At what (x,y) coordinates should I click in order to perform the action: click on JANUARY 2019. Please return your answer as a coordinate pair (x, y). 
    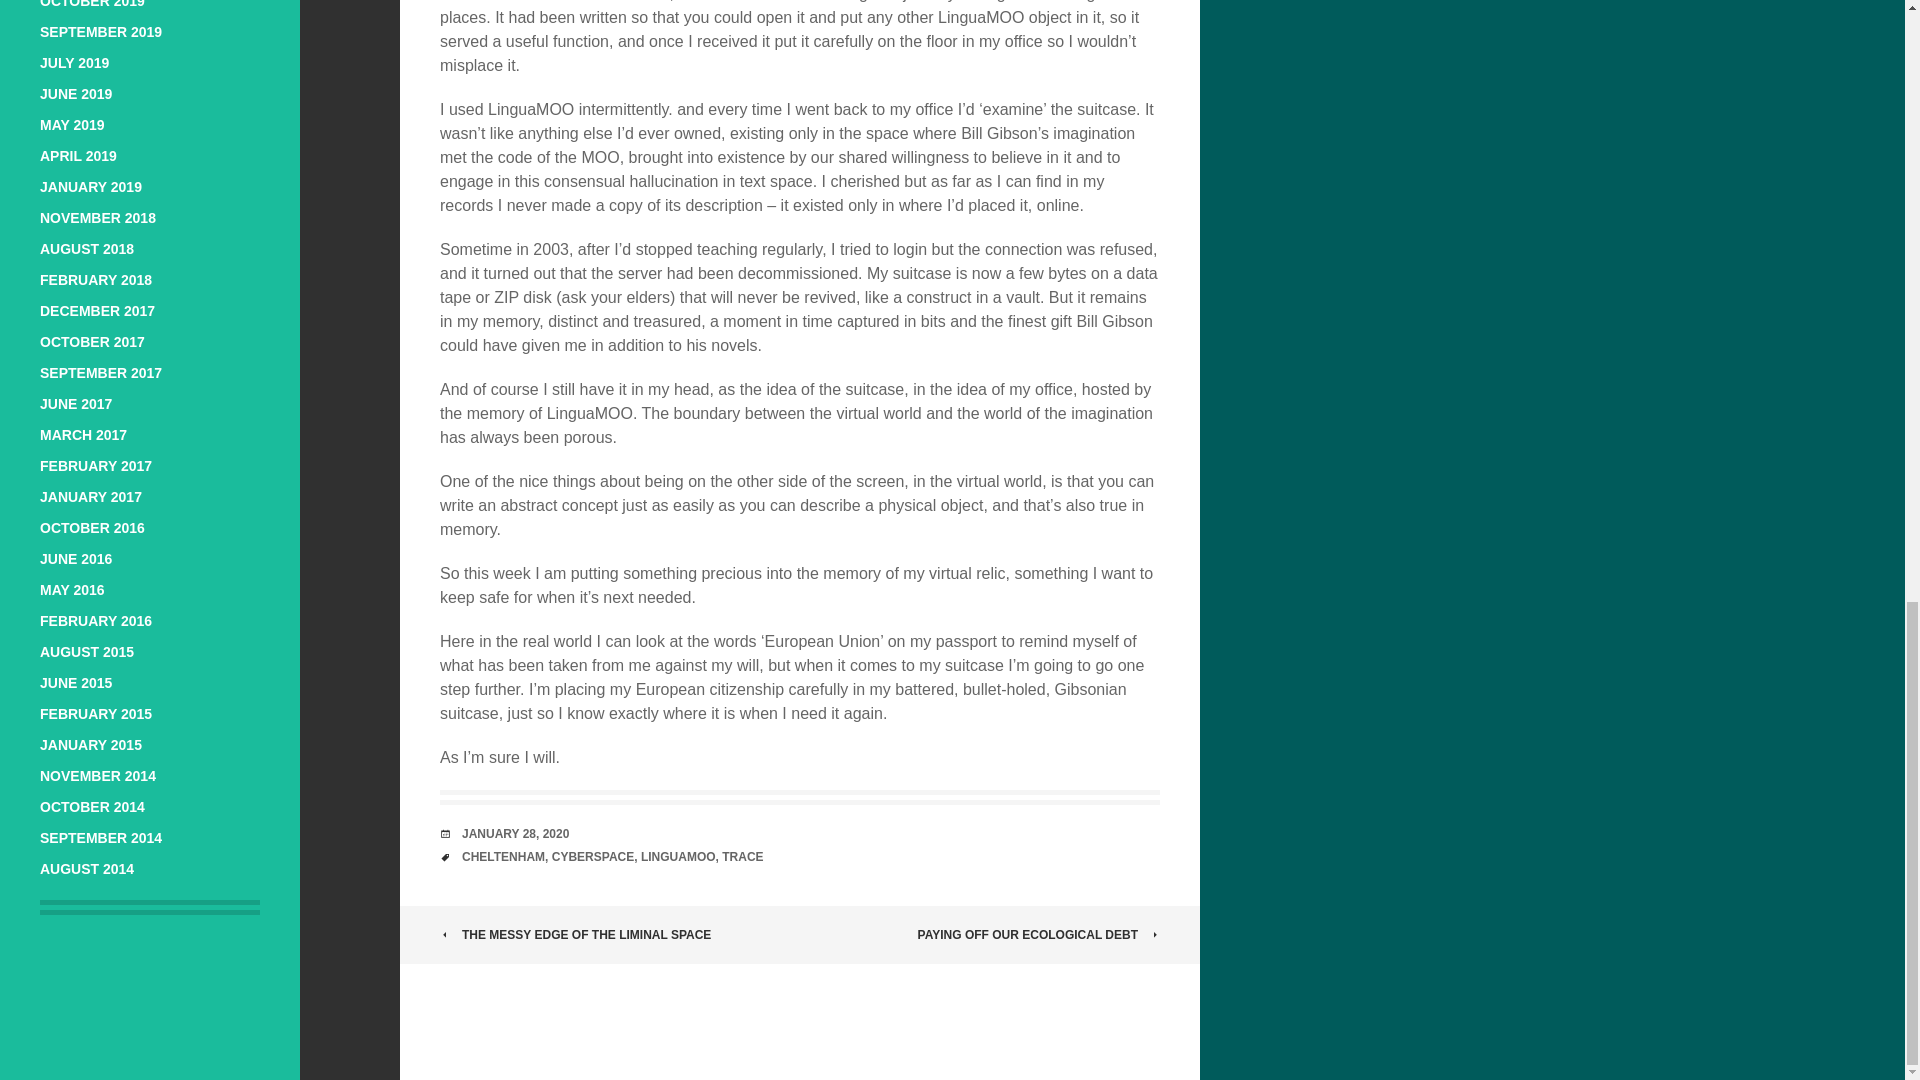
    Looking at the image, I should click on (91, 187).